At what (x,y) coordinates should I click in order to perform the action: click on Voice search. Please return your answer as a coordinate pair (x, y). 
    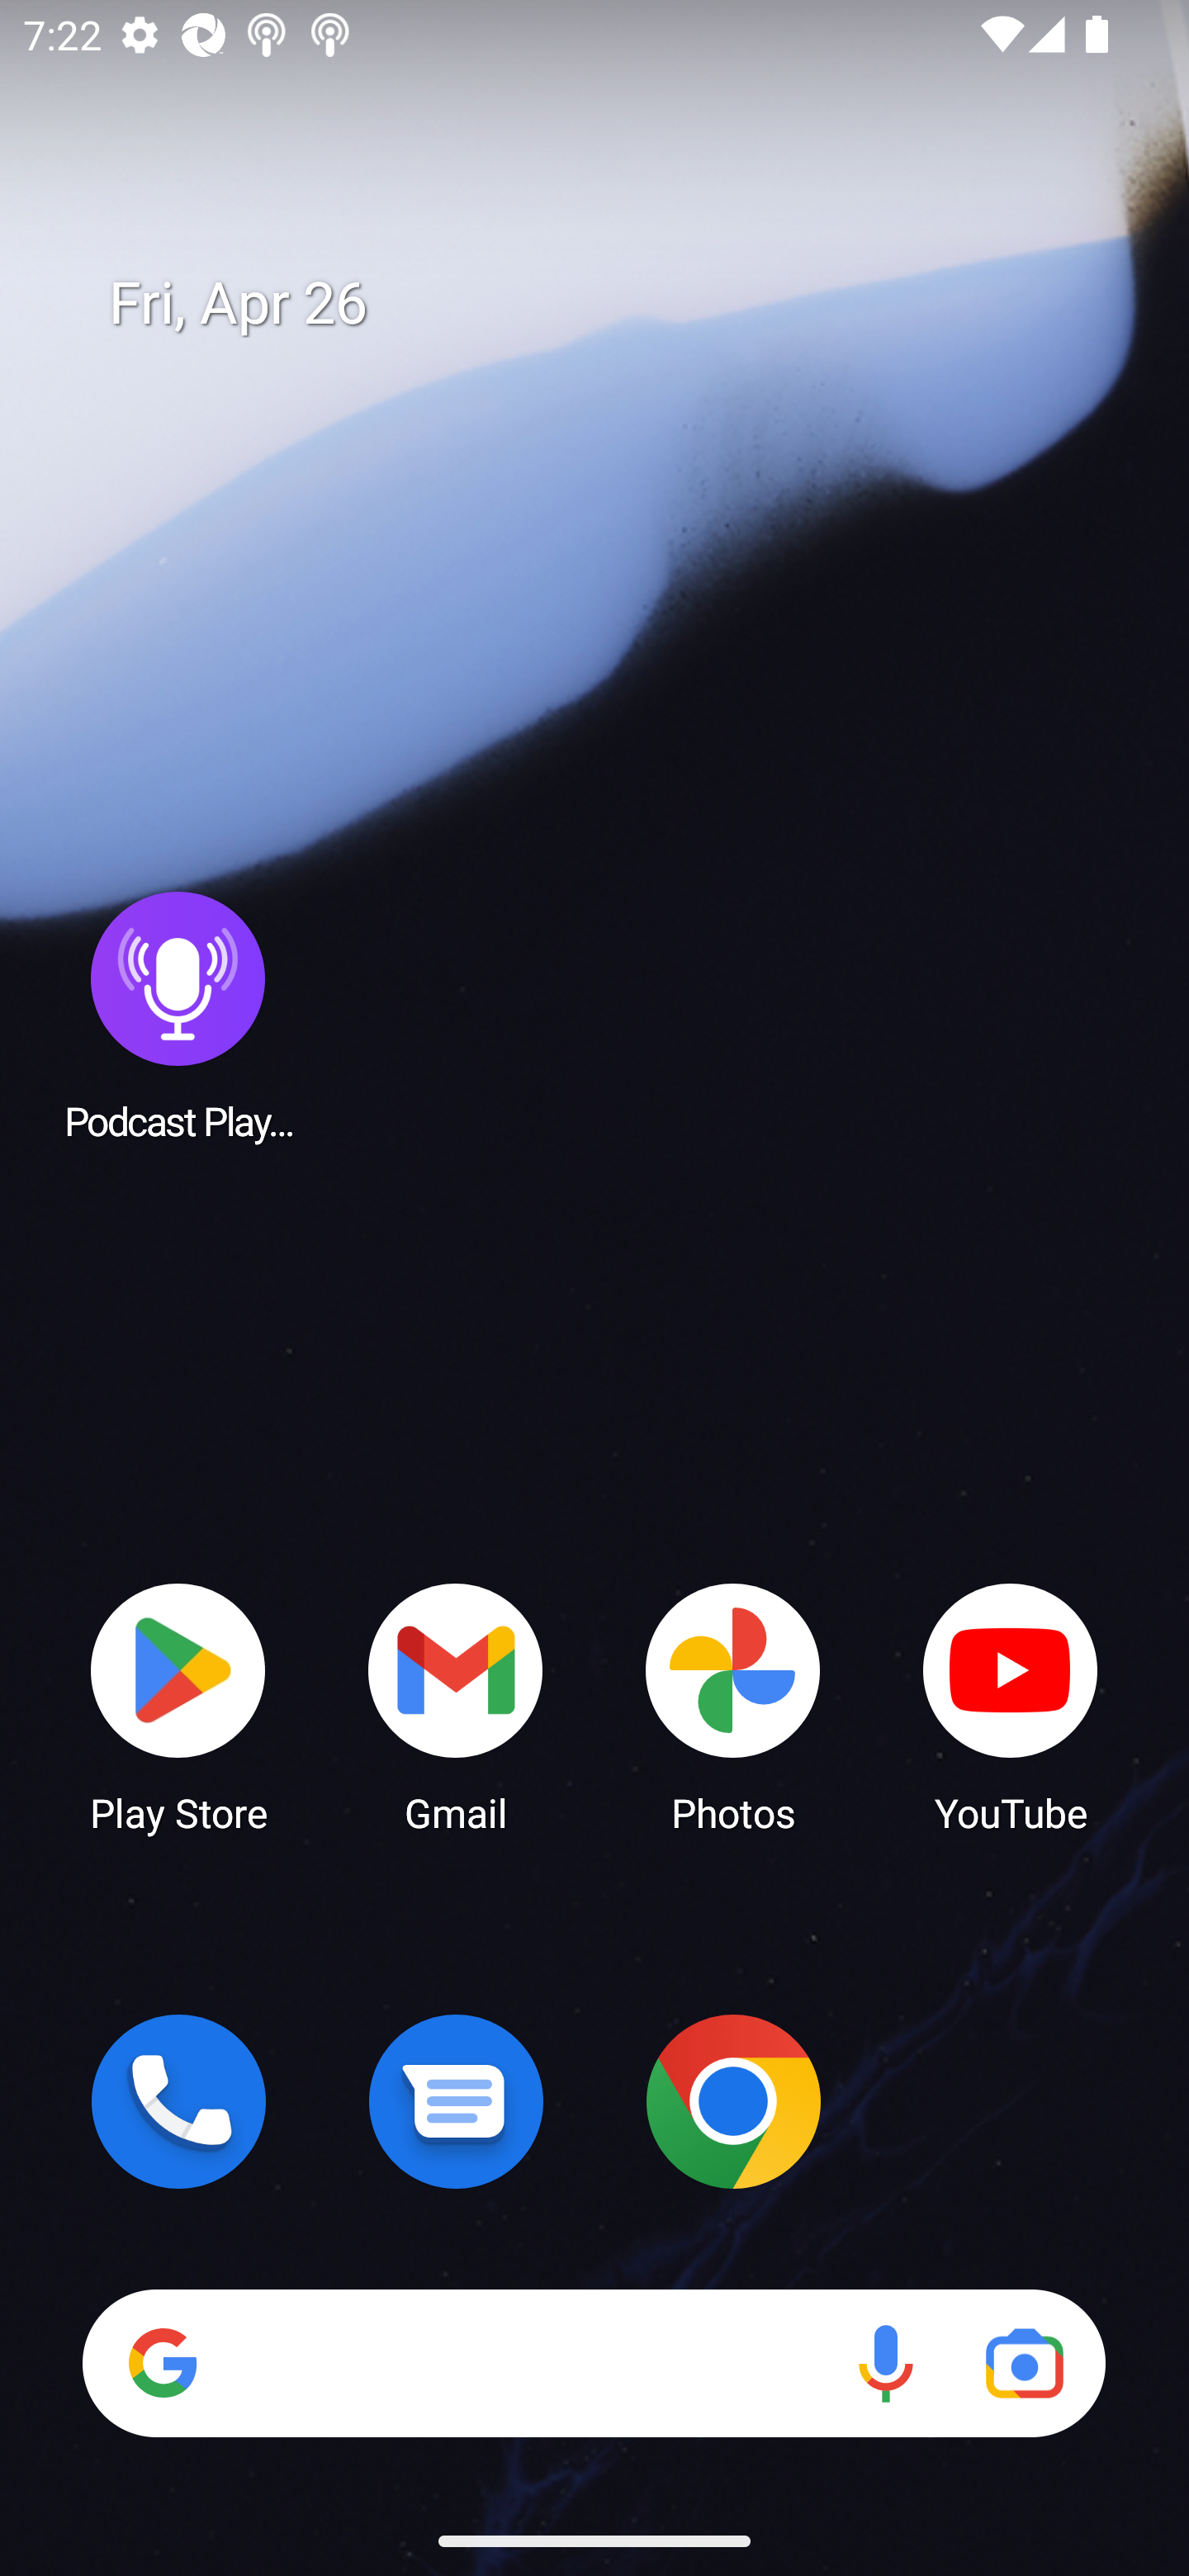
    Looking at the image, I should click on (885, 2363).